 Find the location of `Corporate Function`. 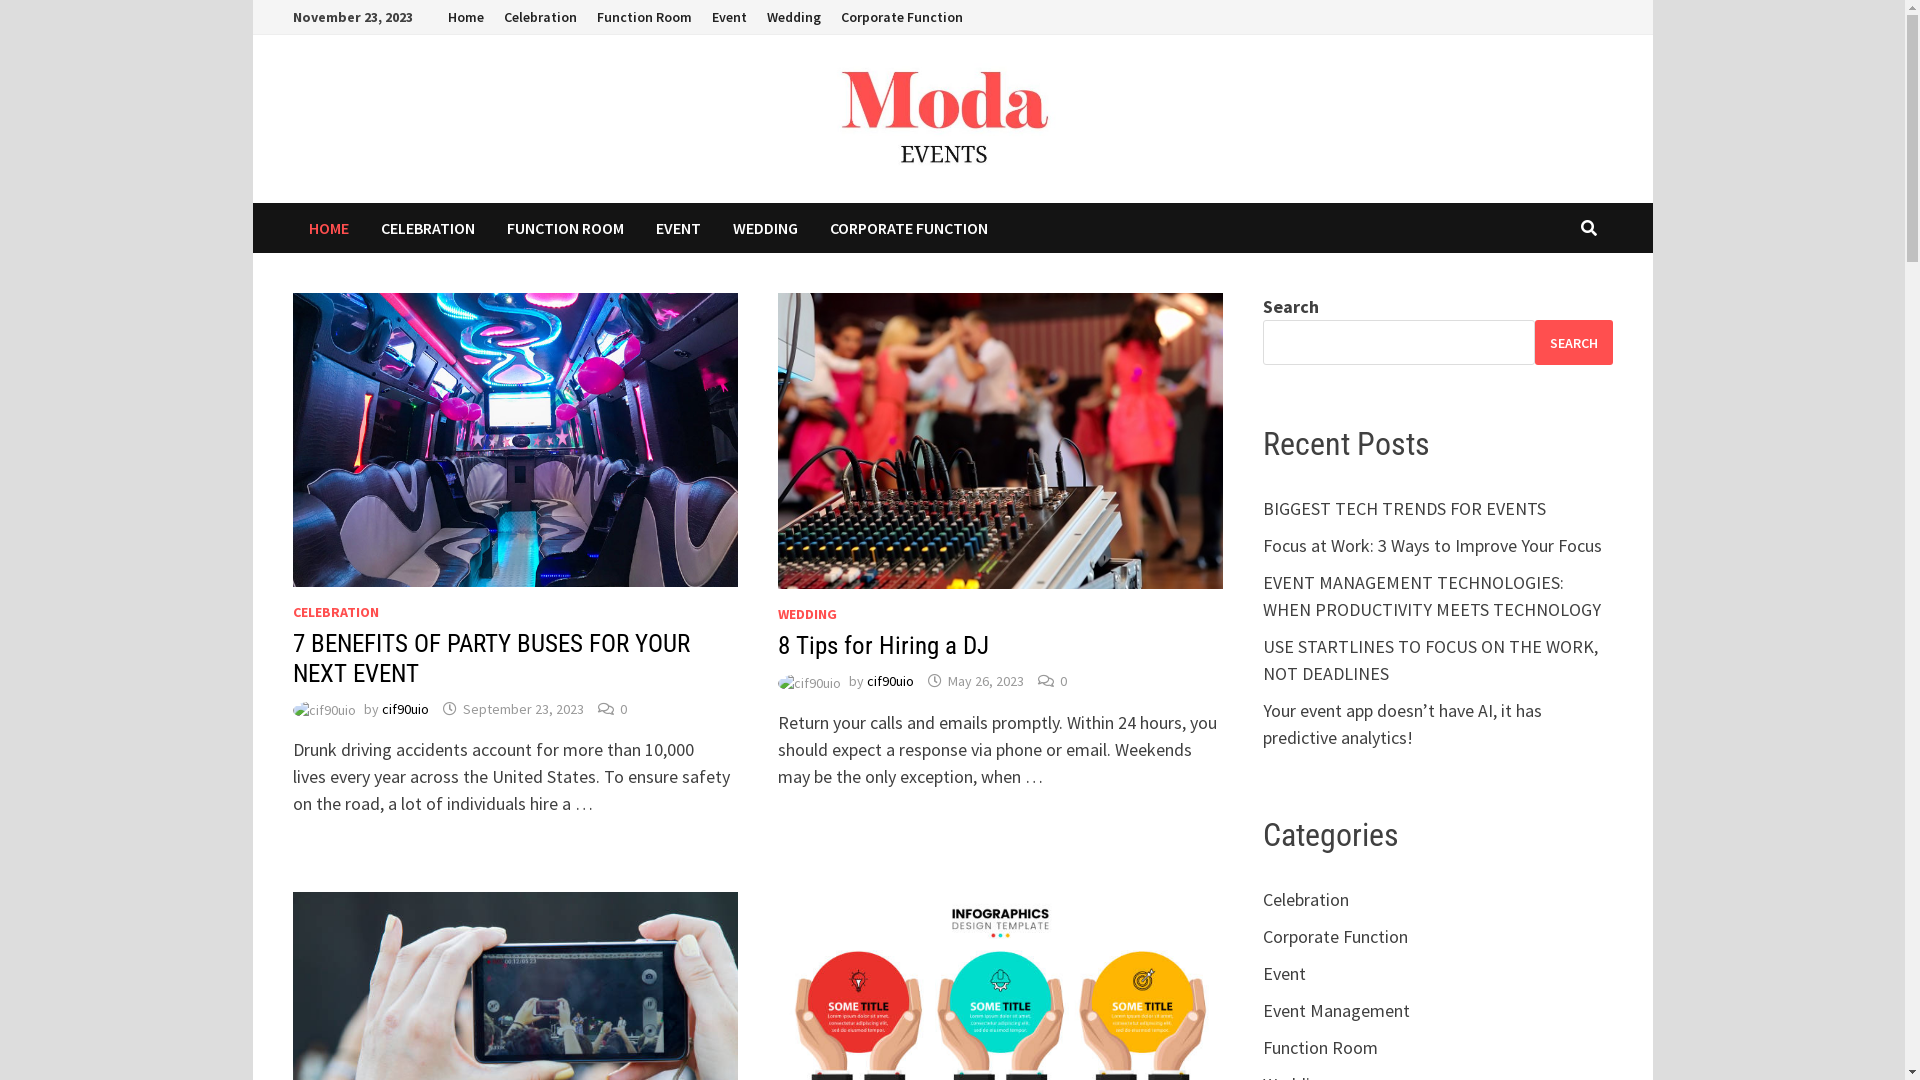

Corporate Function is located at coordinates (901, 18).